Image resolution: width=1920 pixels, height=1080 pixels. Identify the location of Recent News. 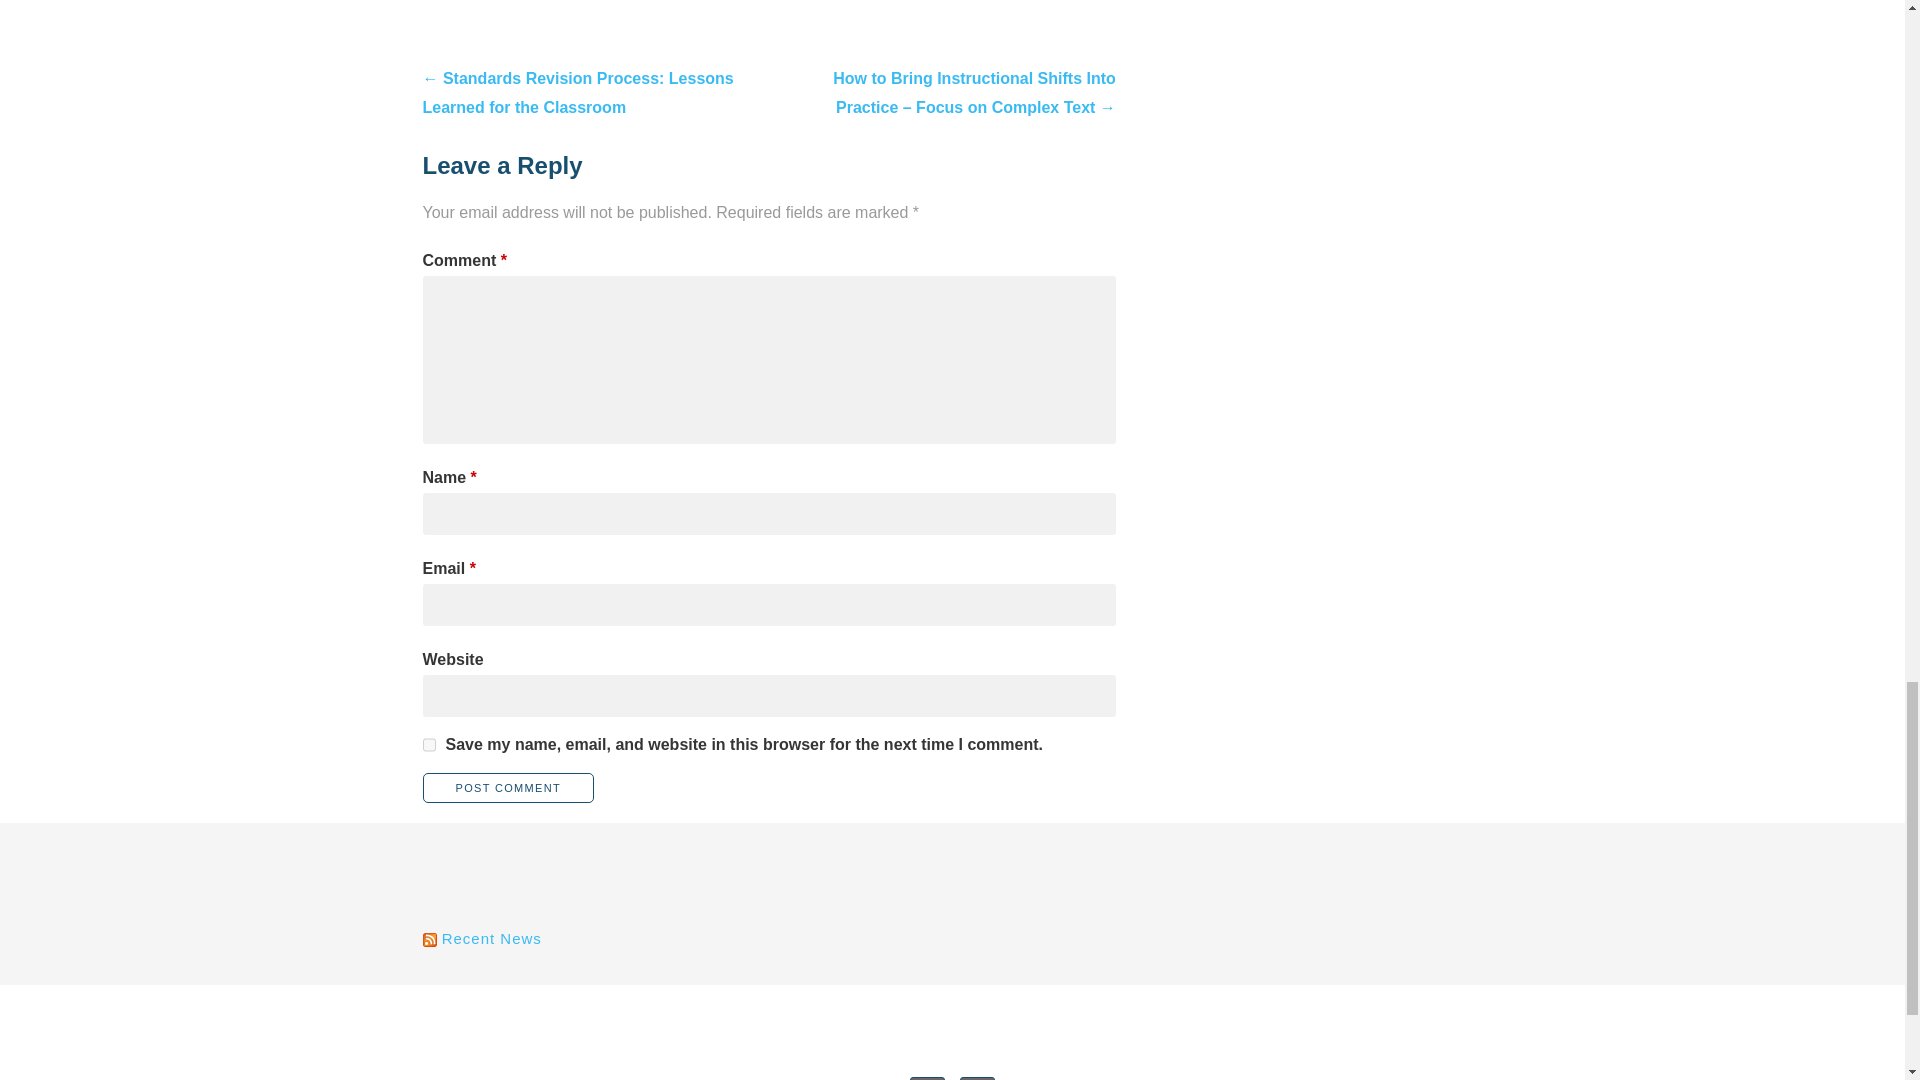
(491, 938).